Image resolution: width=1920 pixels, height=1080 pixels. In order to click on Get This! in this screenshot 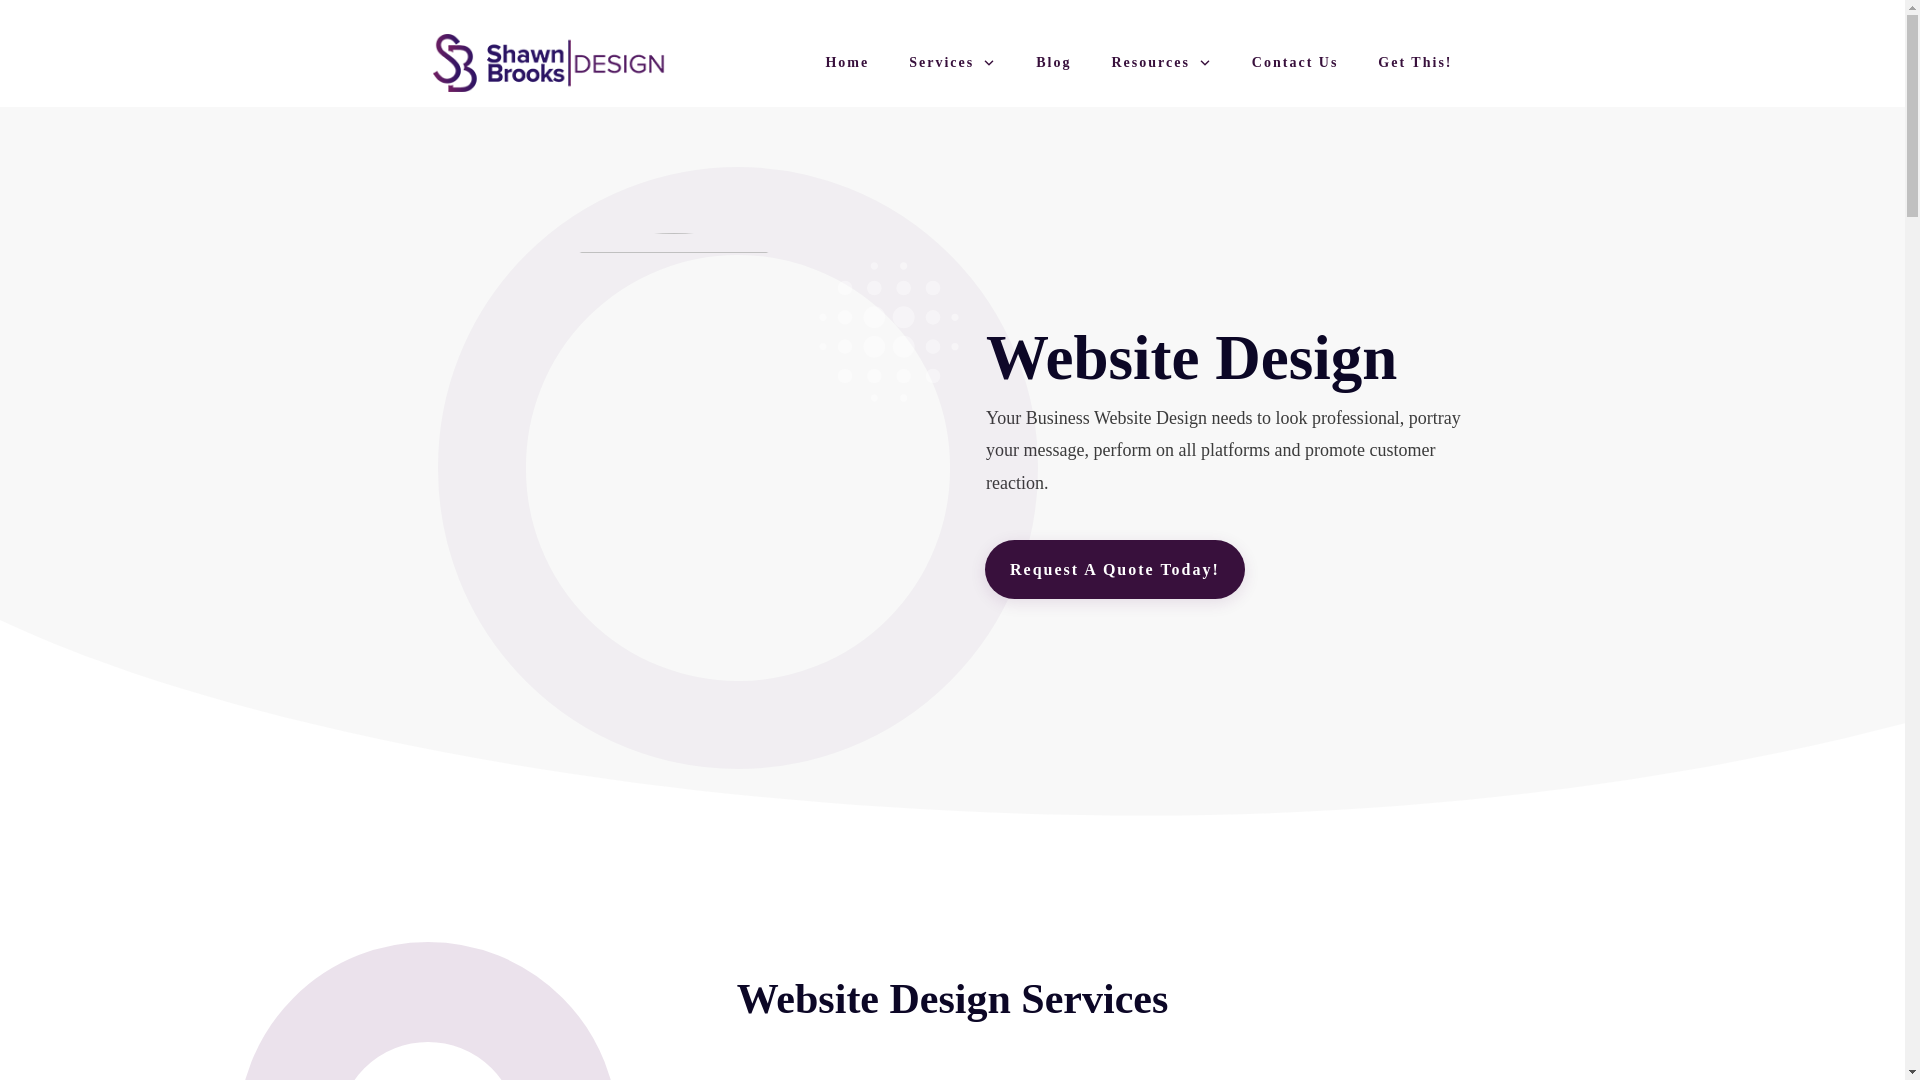, I will do `click(1414, 62)`.